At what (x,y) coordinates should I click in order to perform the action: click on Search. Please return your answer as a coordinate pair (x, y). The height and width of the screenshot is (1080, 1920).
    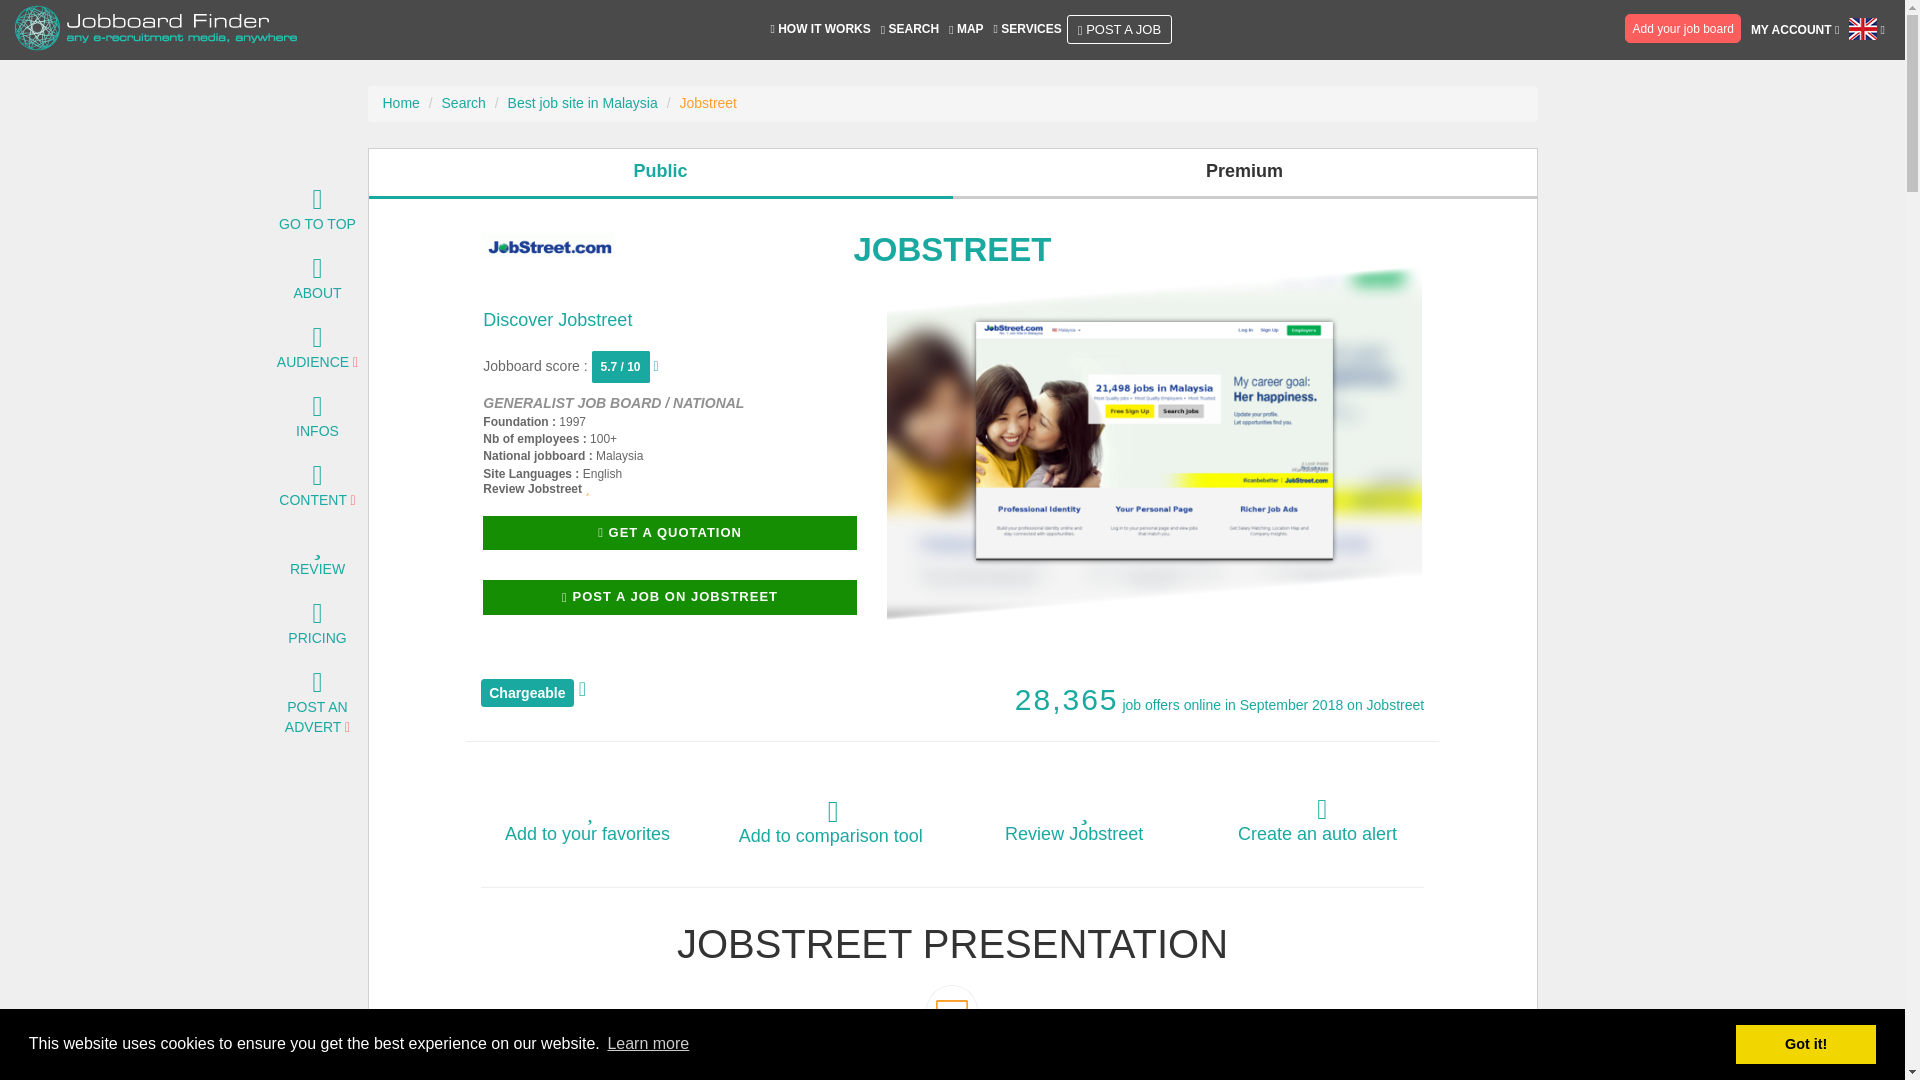
    Looking at the image, I should click on (463, 103).